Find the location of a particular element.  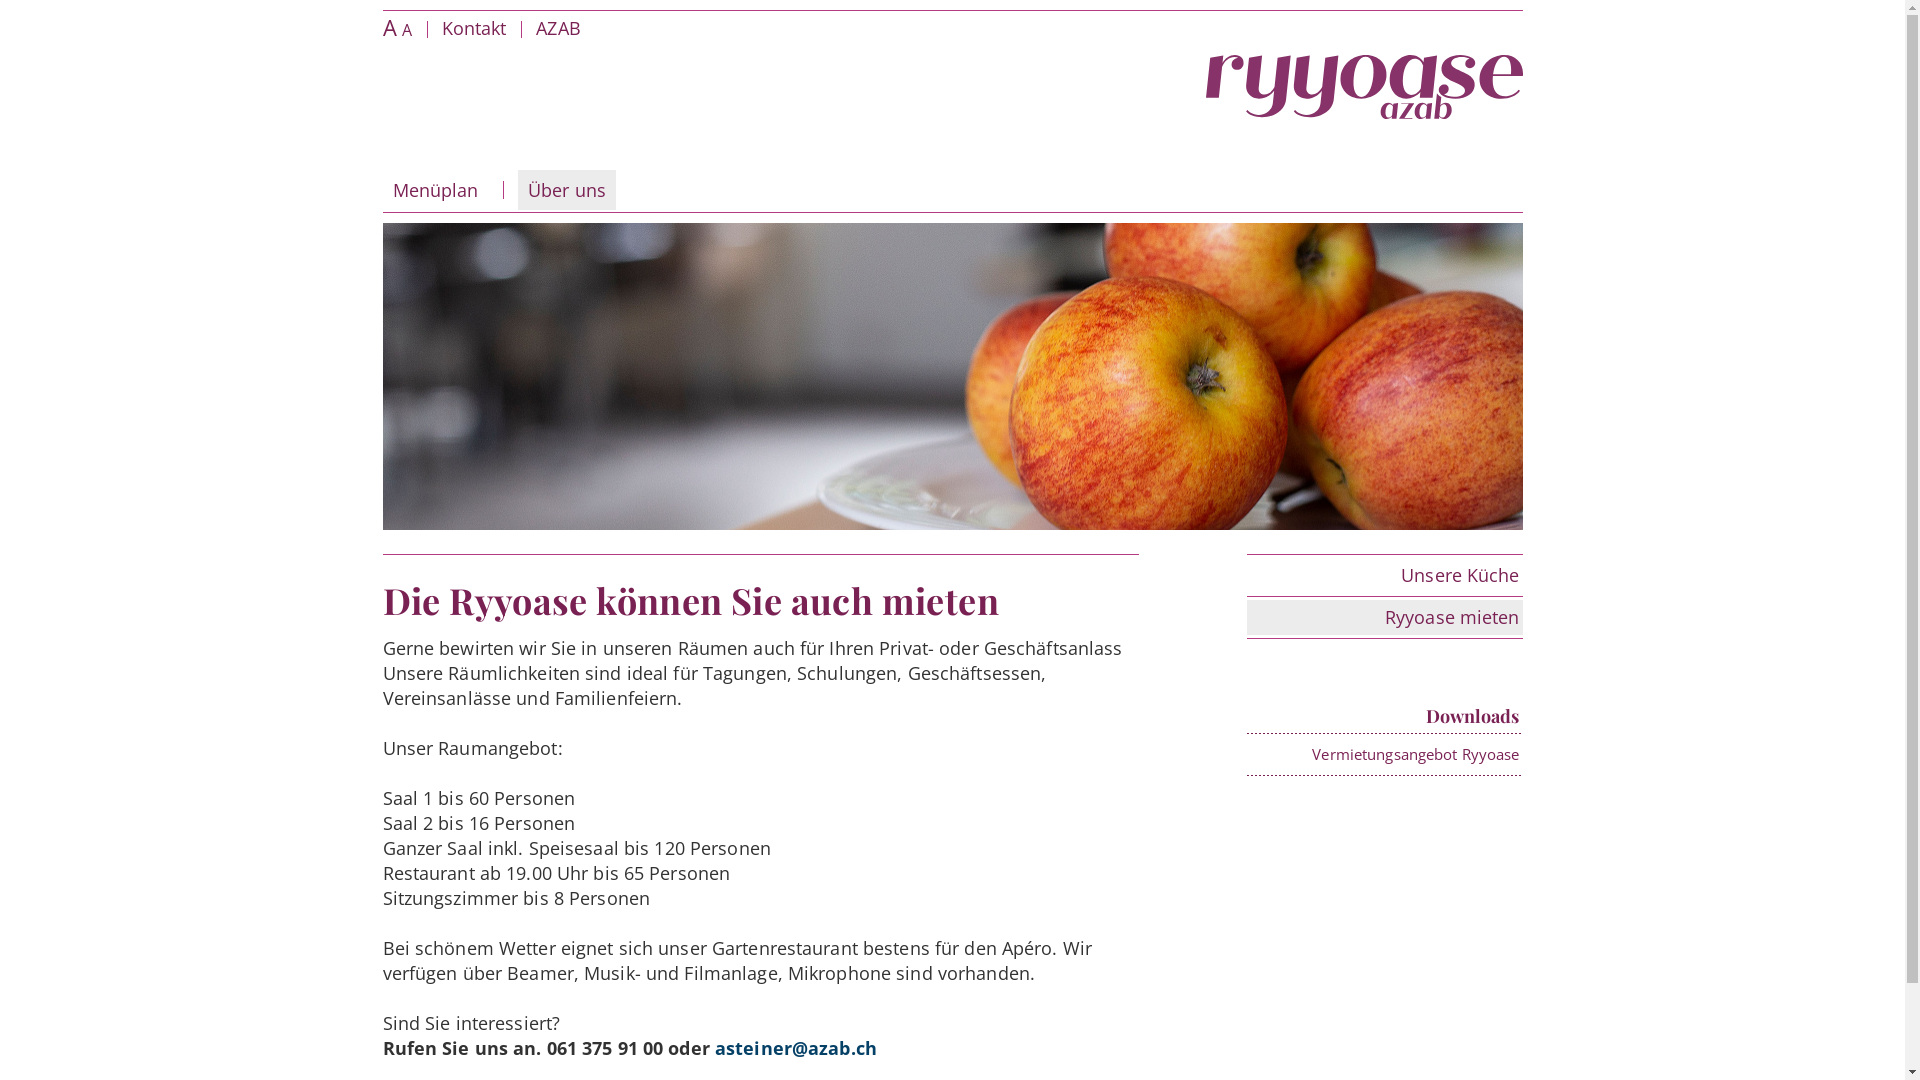

asteiner@azab.ch is located at coordinates (796, 1048).